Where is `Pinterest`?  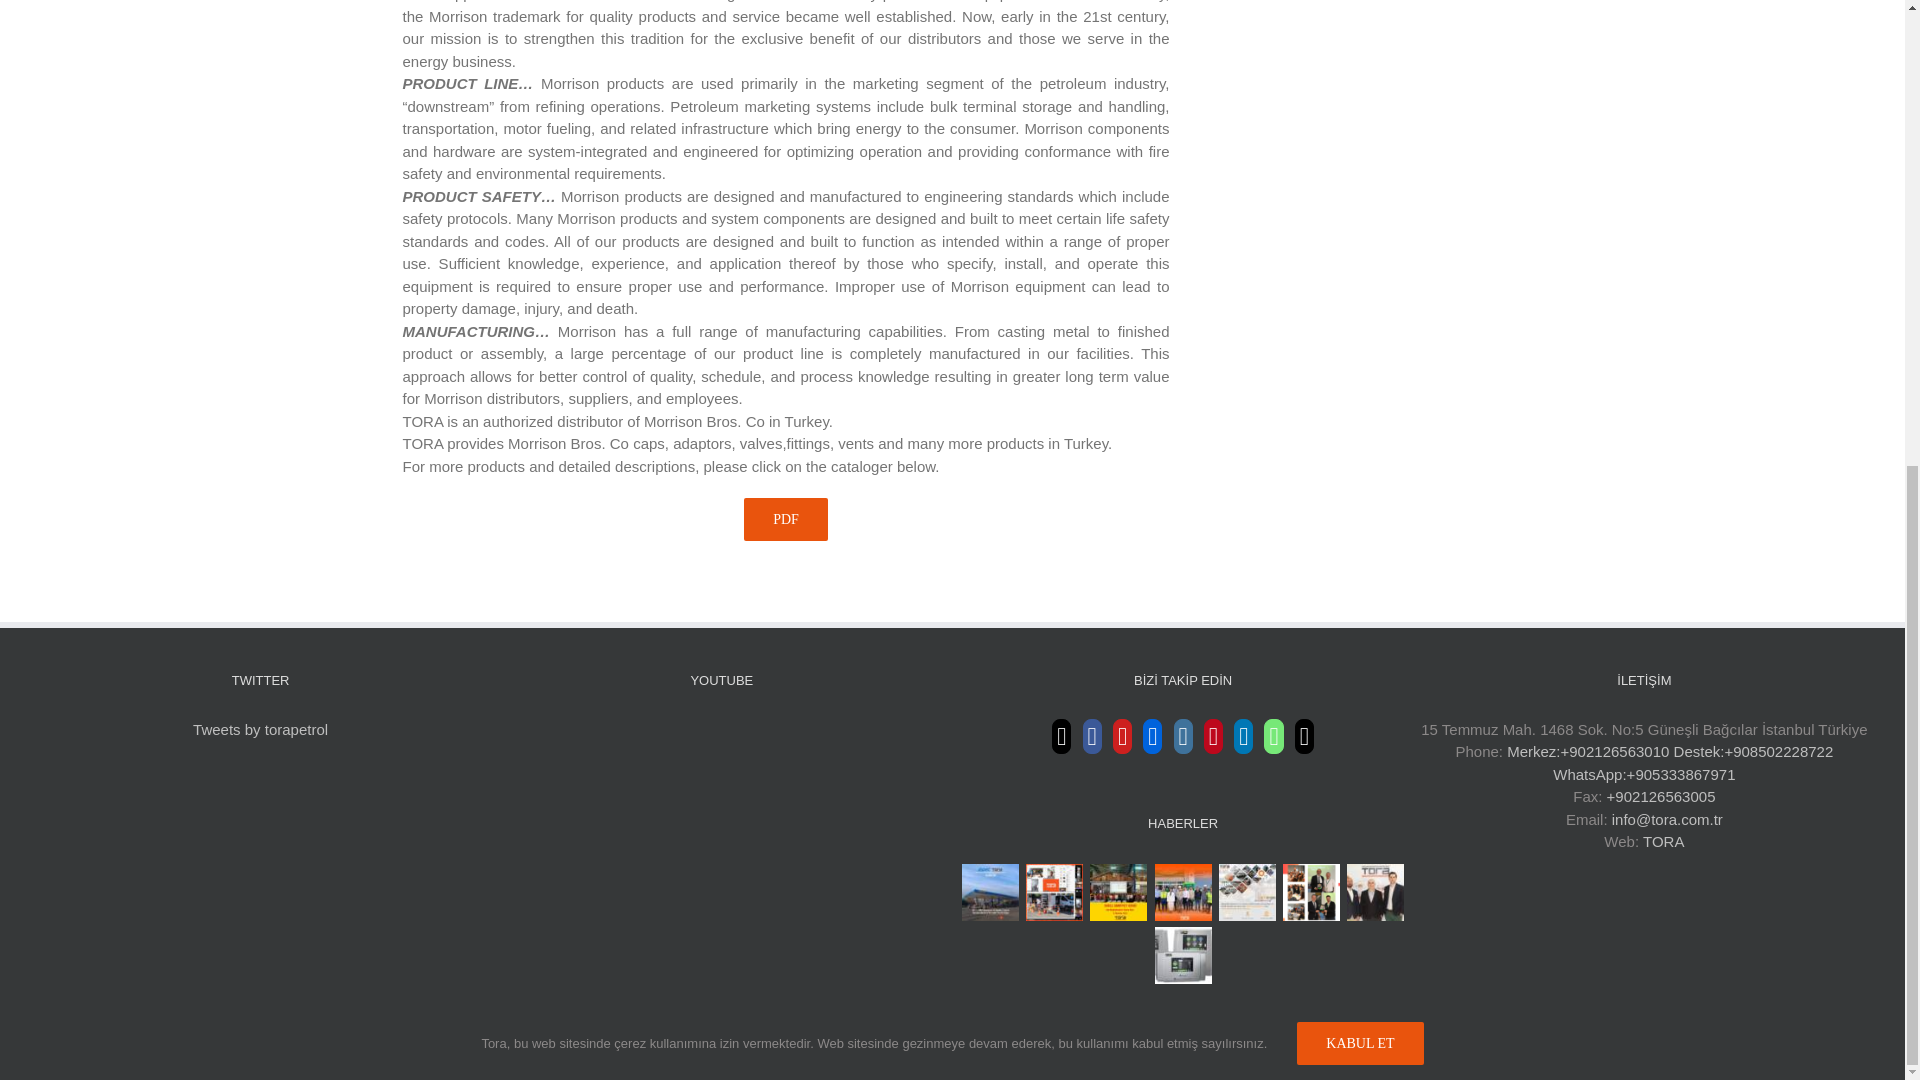 Pinterest is located at coordinates (1213, 736).